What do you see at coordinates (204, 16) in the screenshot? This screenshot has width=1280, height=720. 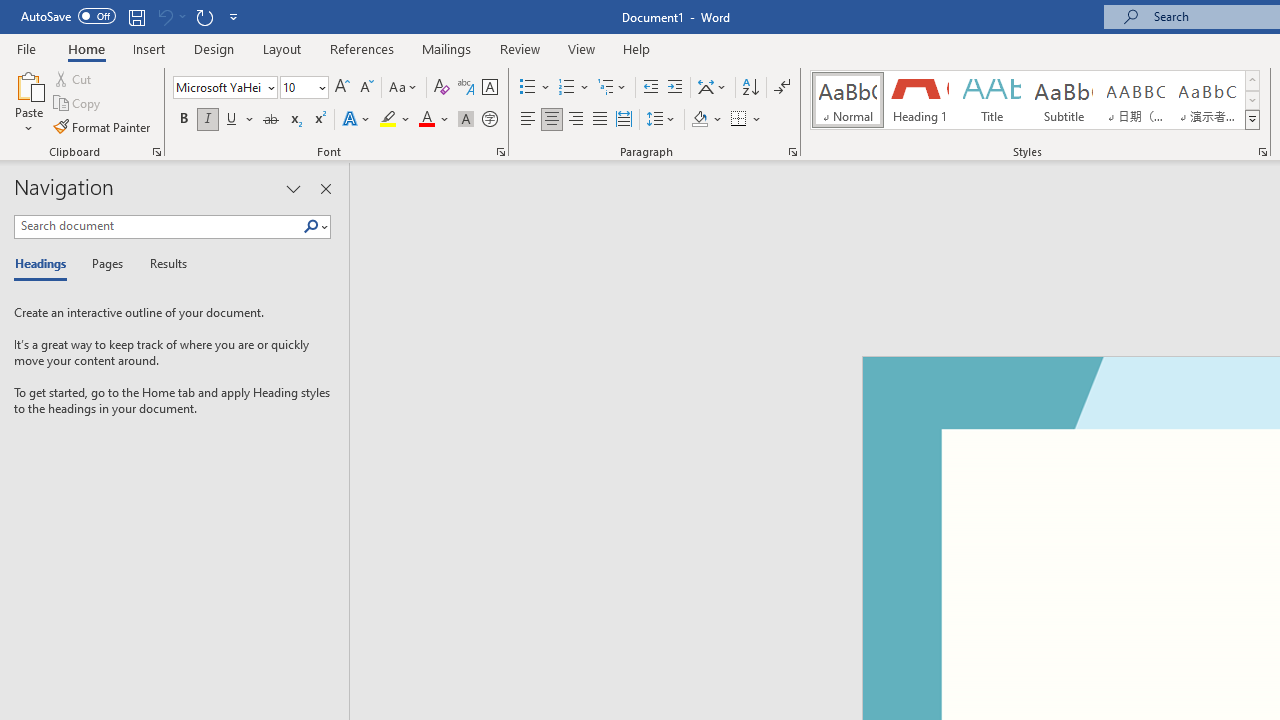 I see `Repeat Doc Close` at bounding box center [204, 16].